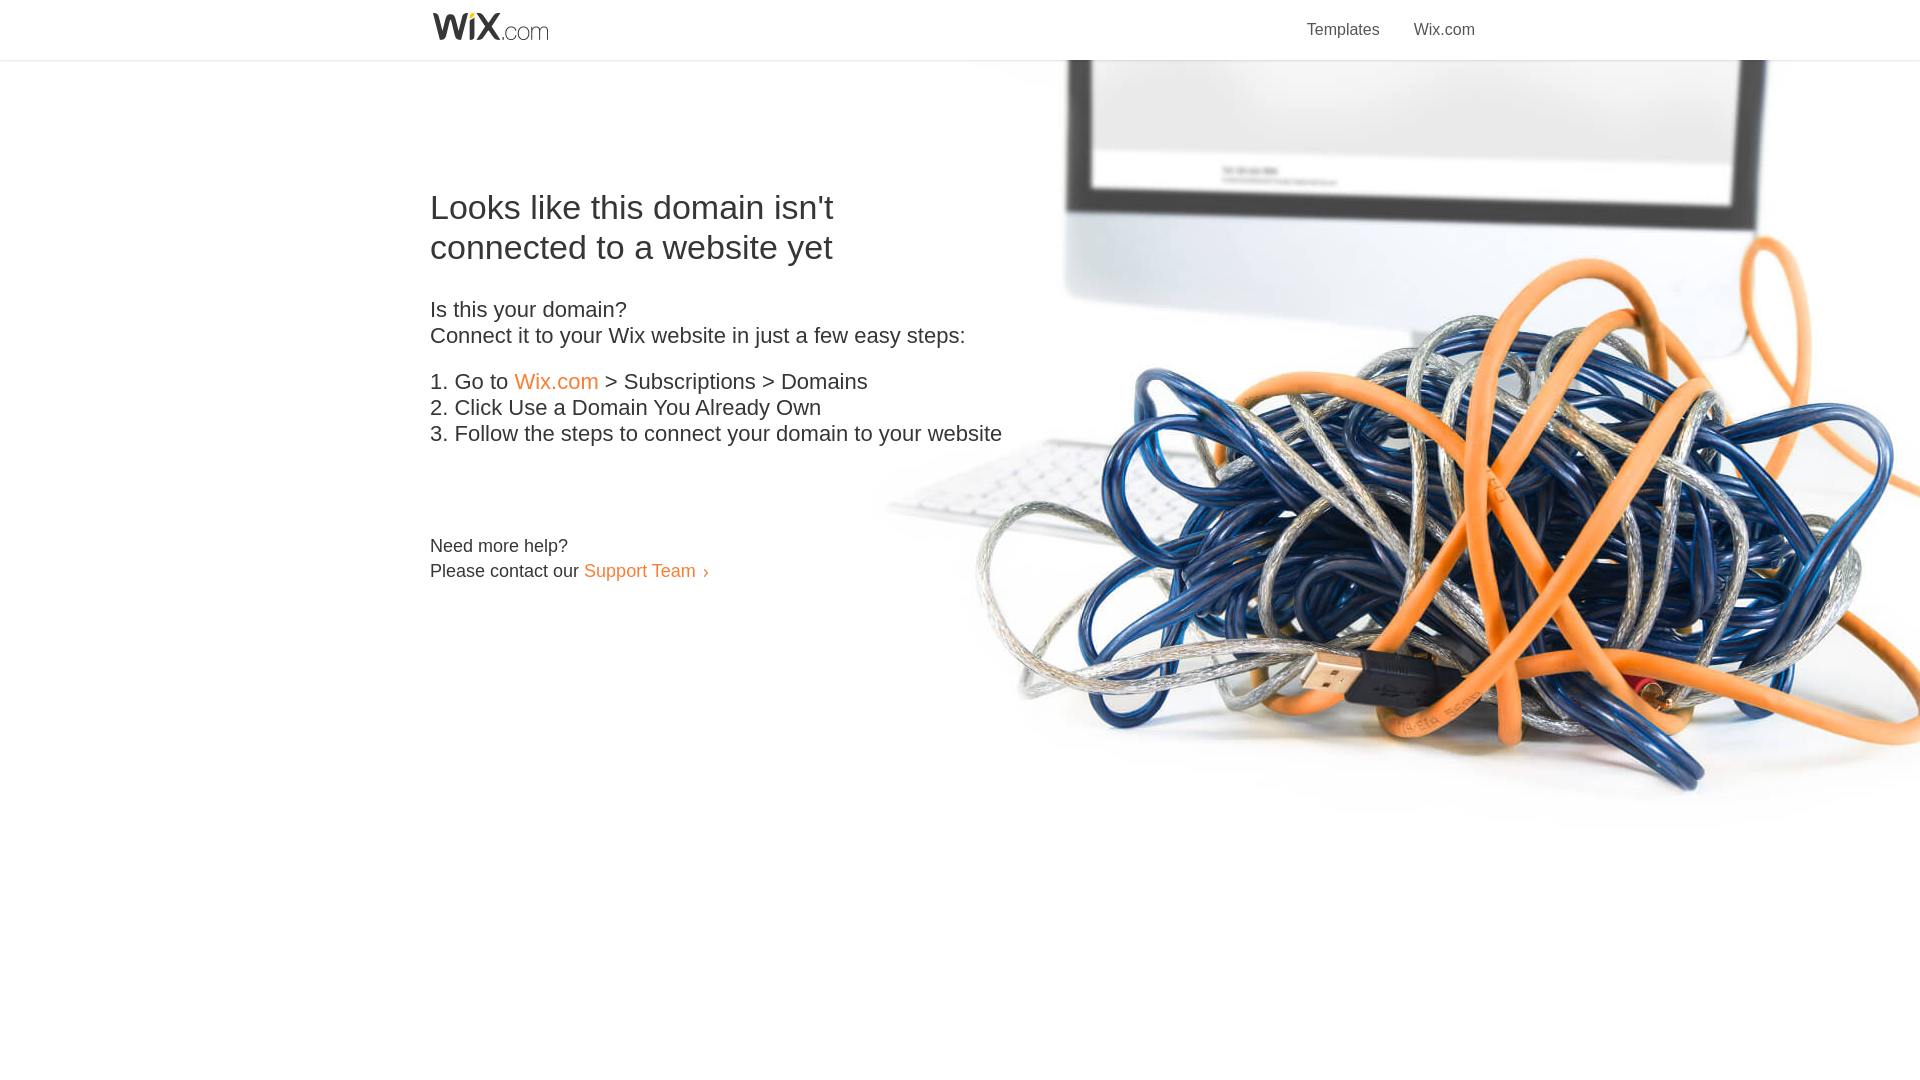 The height and width of the screenshot is (1080, 1920). I want to click on Wix.com, so click(556, 382).